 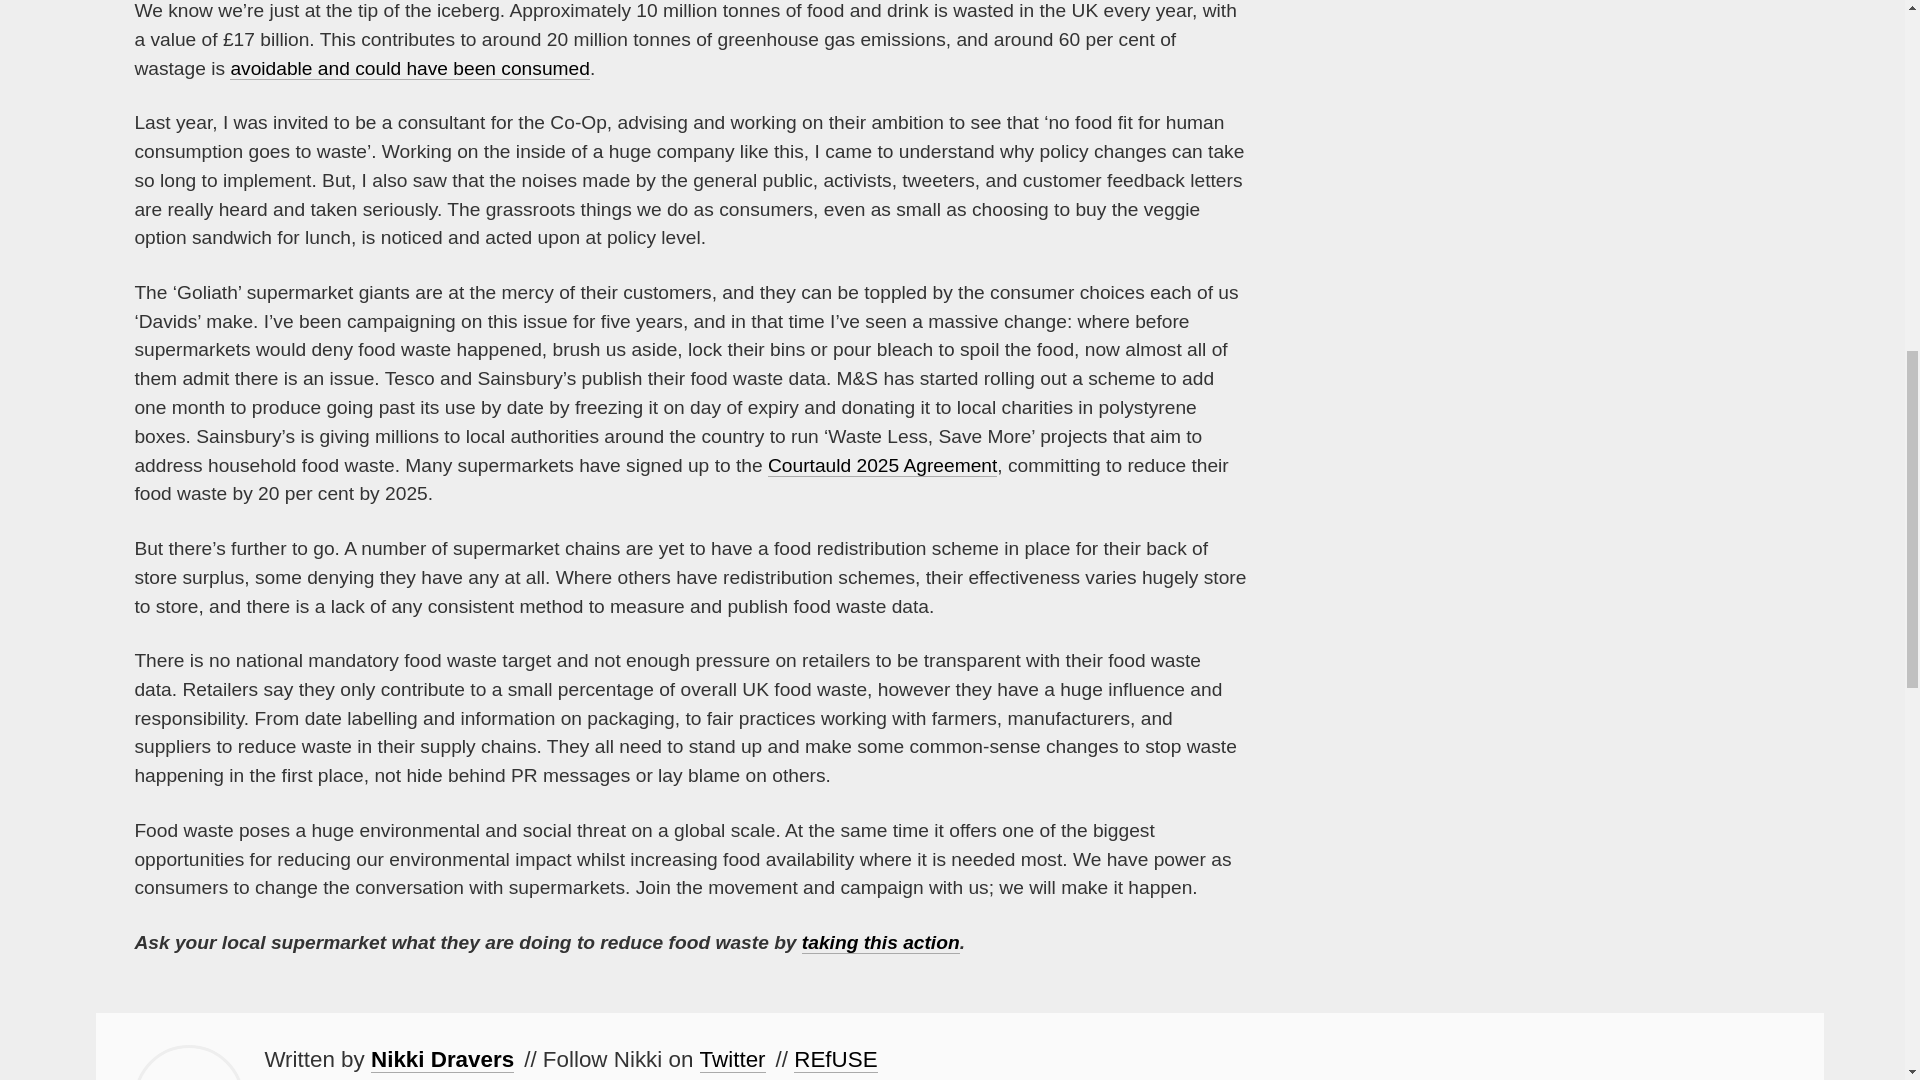 What do you see at coordinates (836, 1060) in the screenshot?
I see `REfUSE` at bounding box center [836, 1060].